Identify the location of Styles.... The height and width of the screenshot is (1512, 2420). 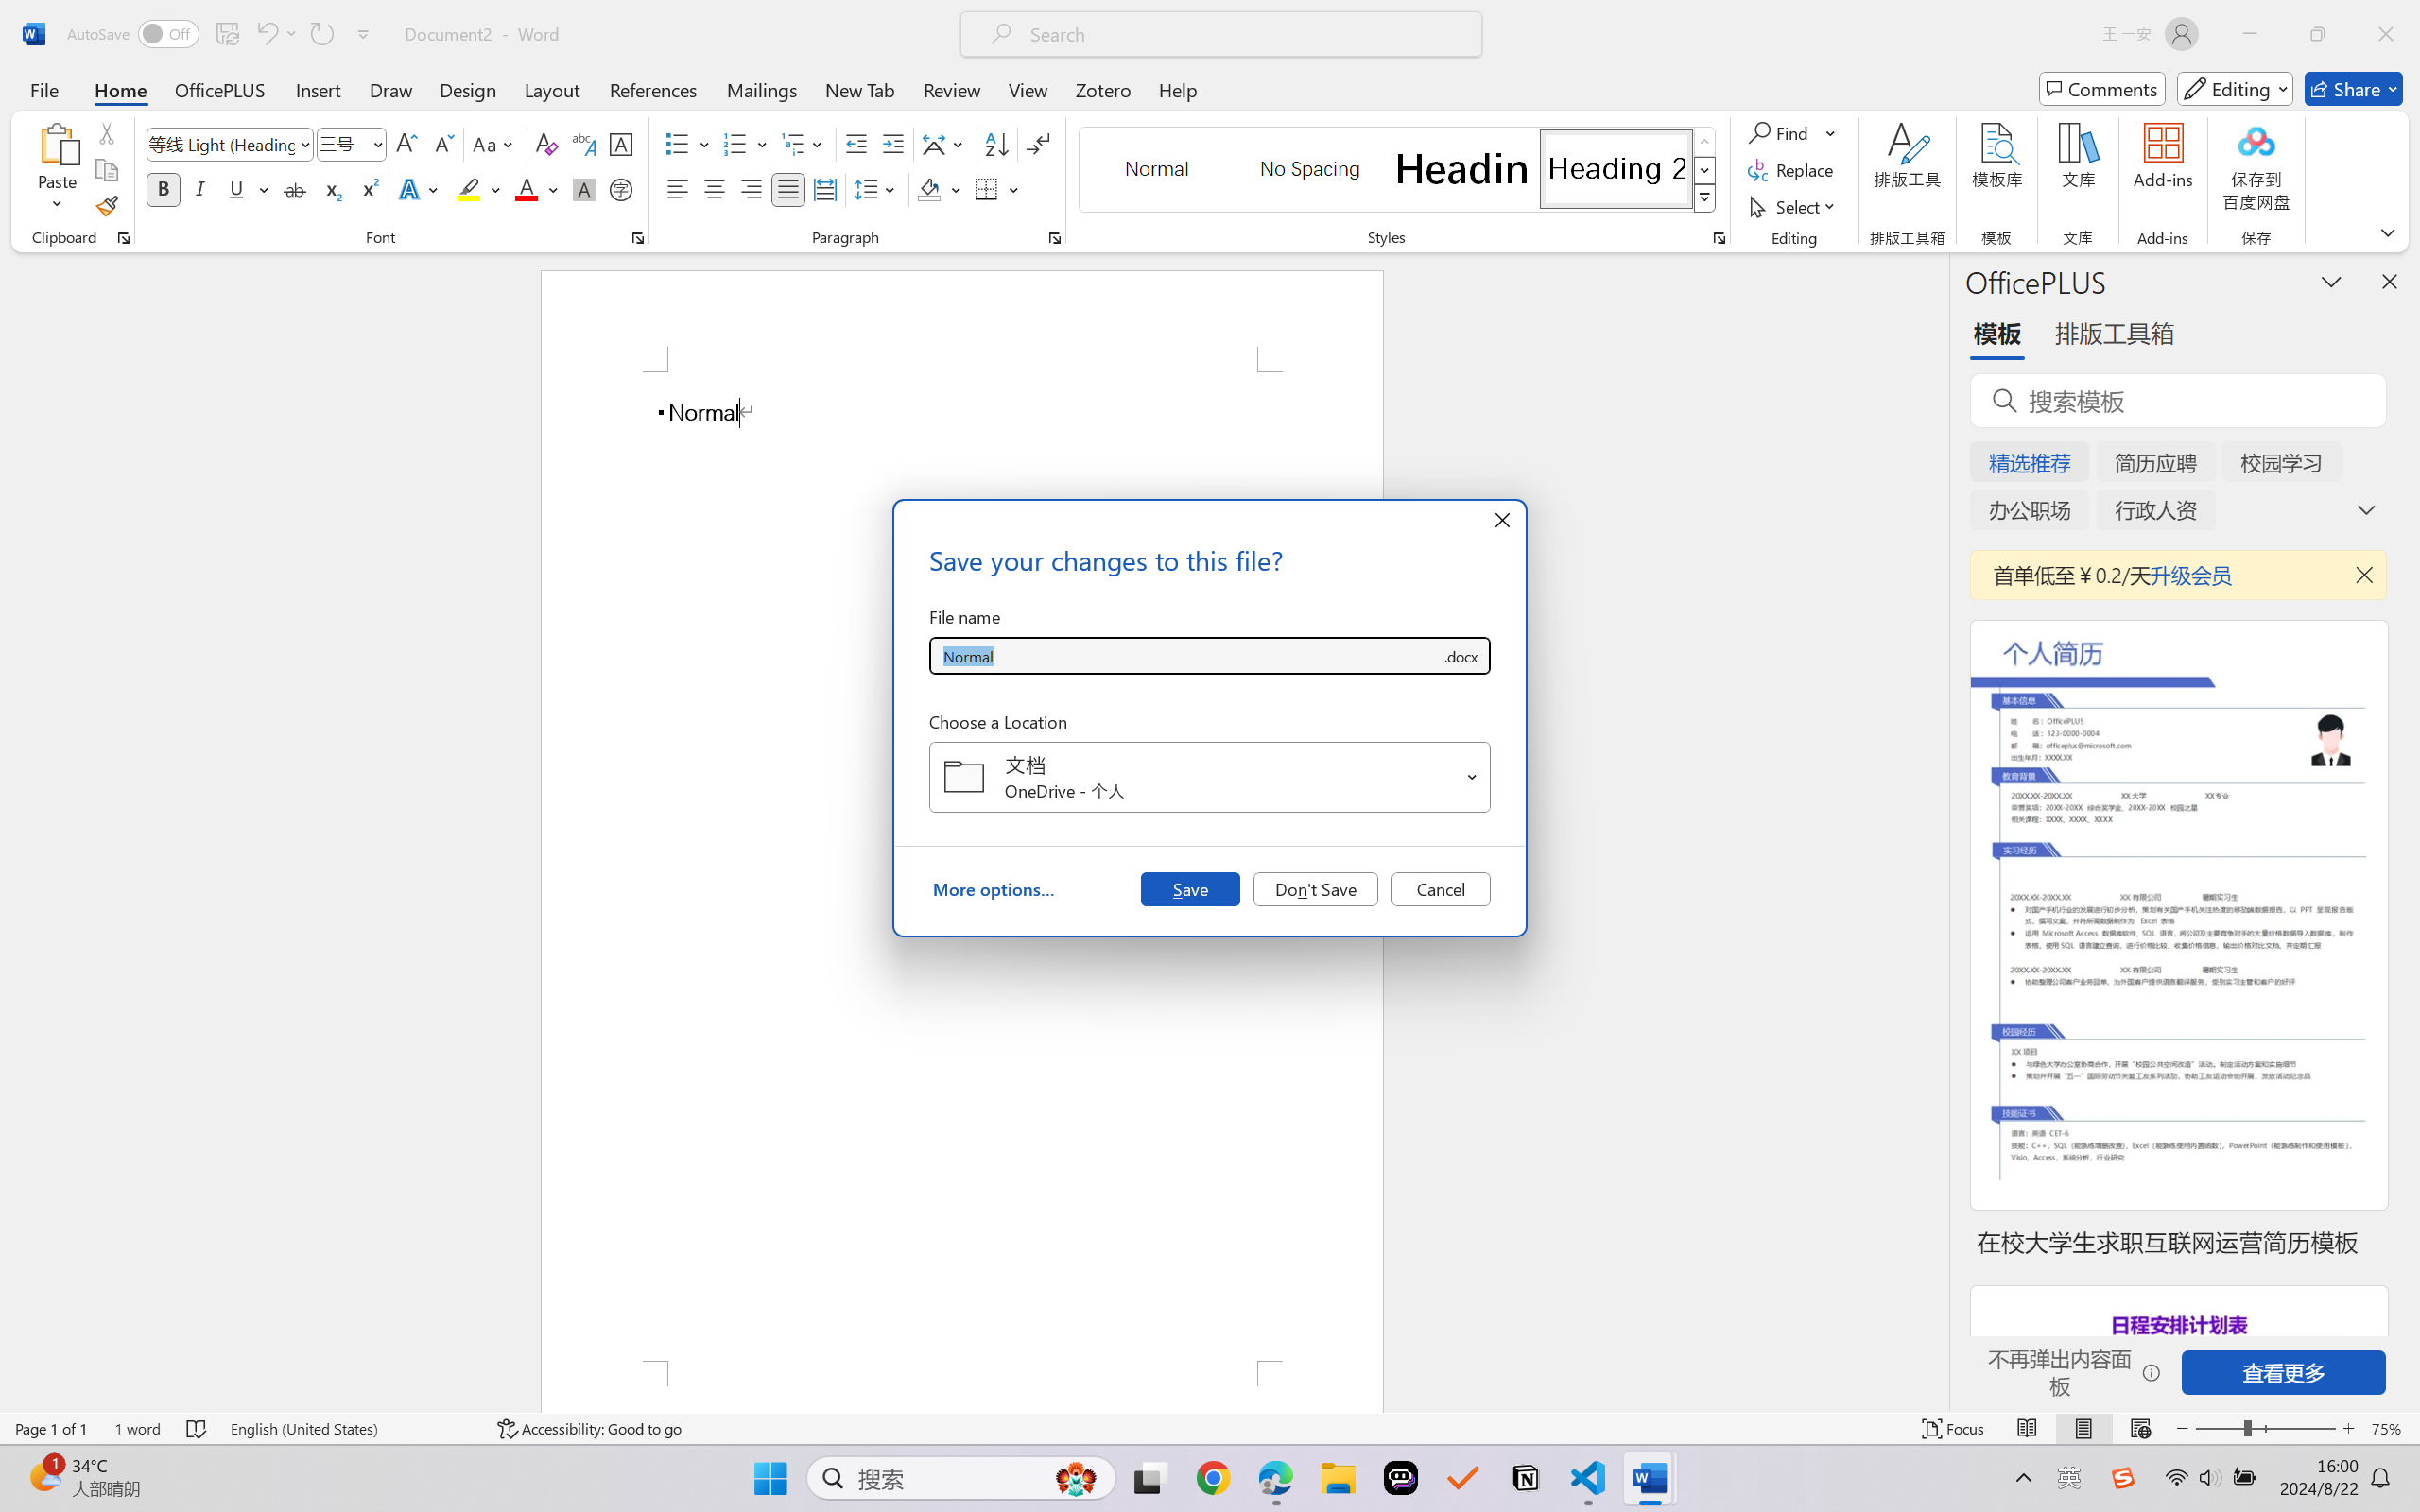
(1719, 238).